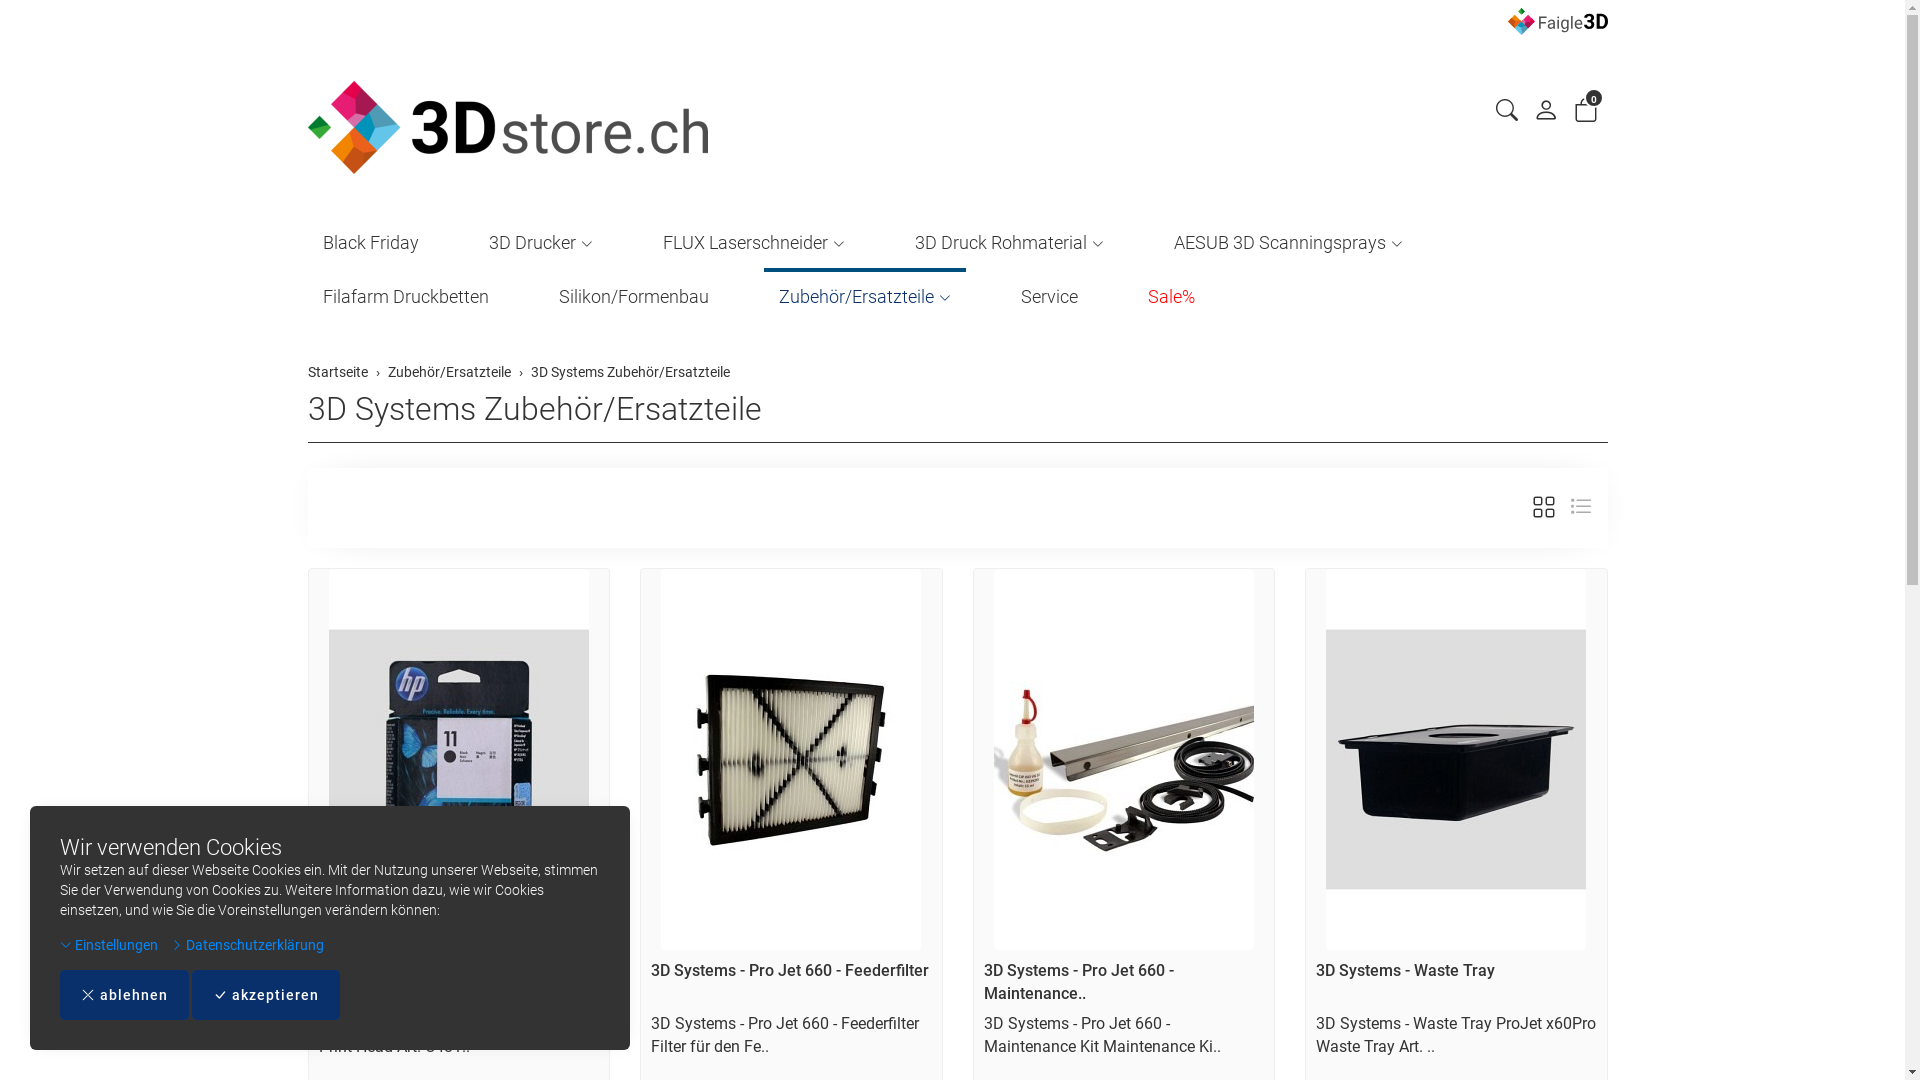 The image size is (1920, 1080). I want to click on Black Friday, so click(371, 241).